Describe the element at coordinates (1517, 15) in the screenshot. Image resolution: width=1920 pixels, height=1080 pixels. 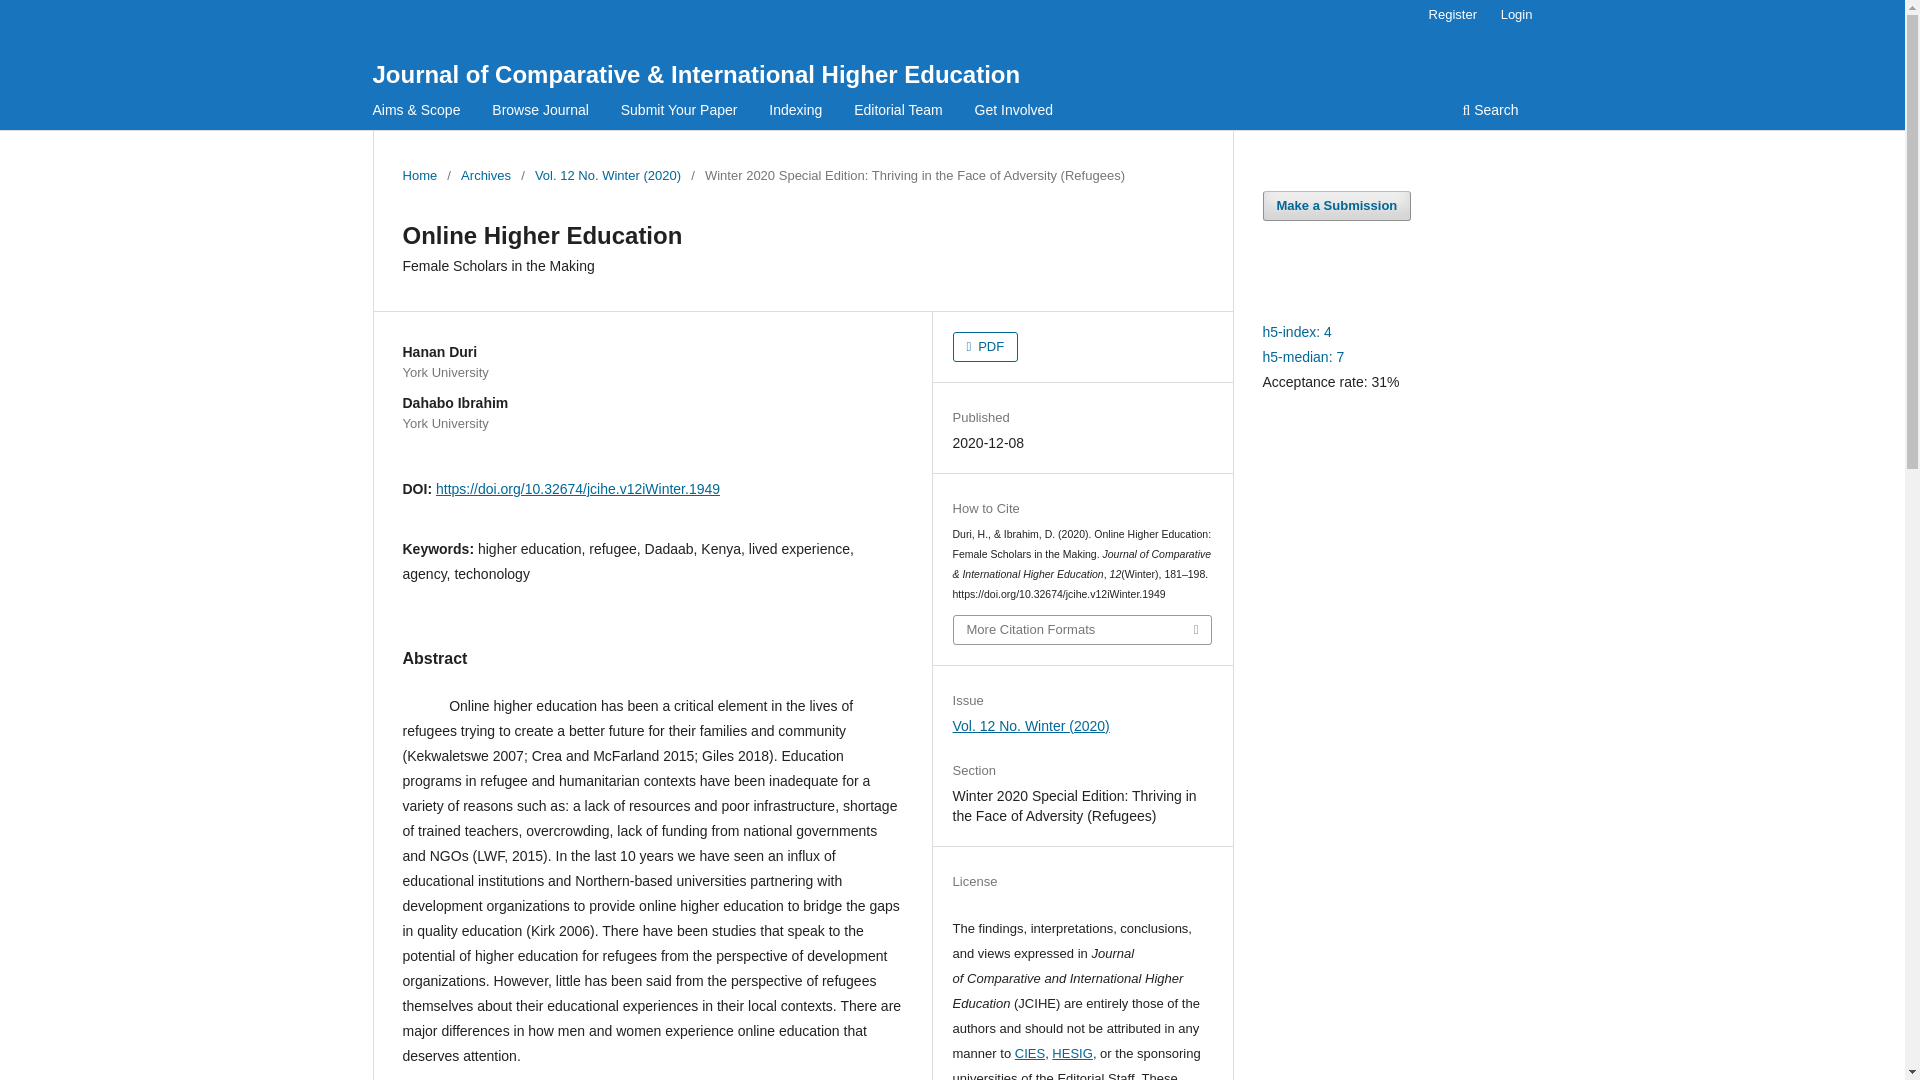
I see `Login` at that location.